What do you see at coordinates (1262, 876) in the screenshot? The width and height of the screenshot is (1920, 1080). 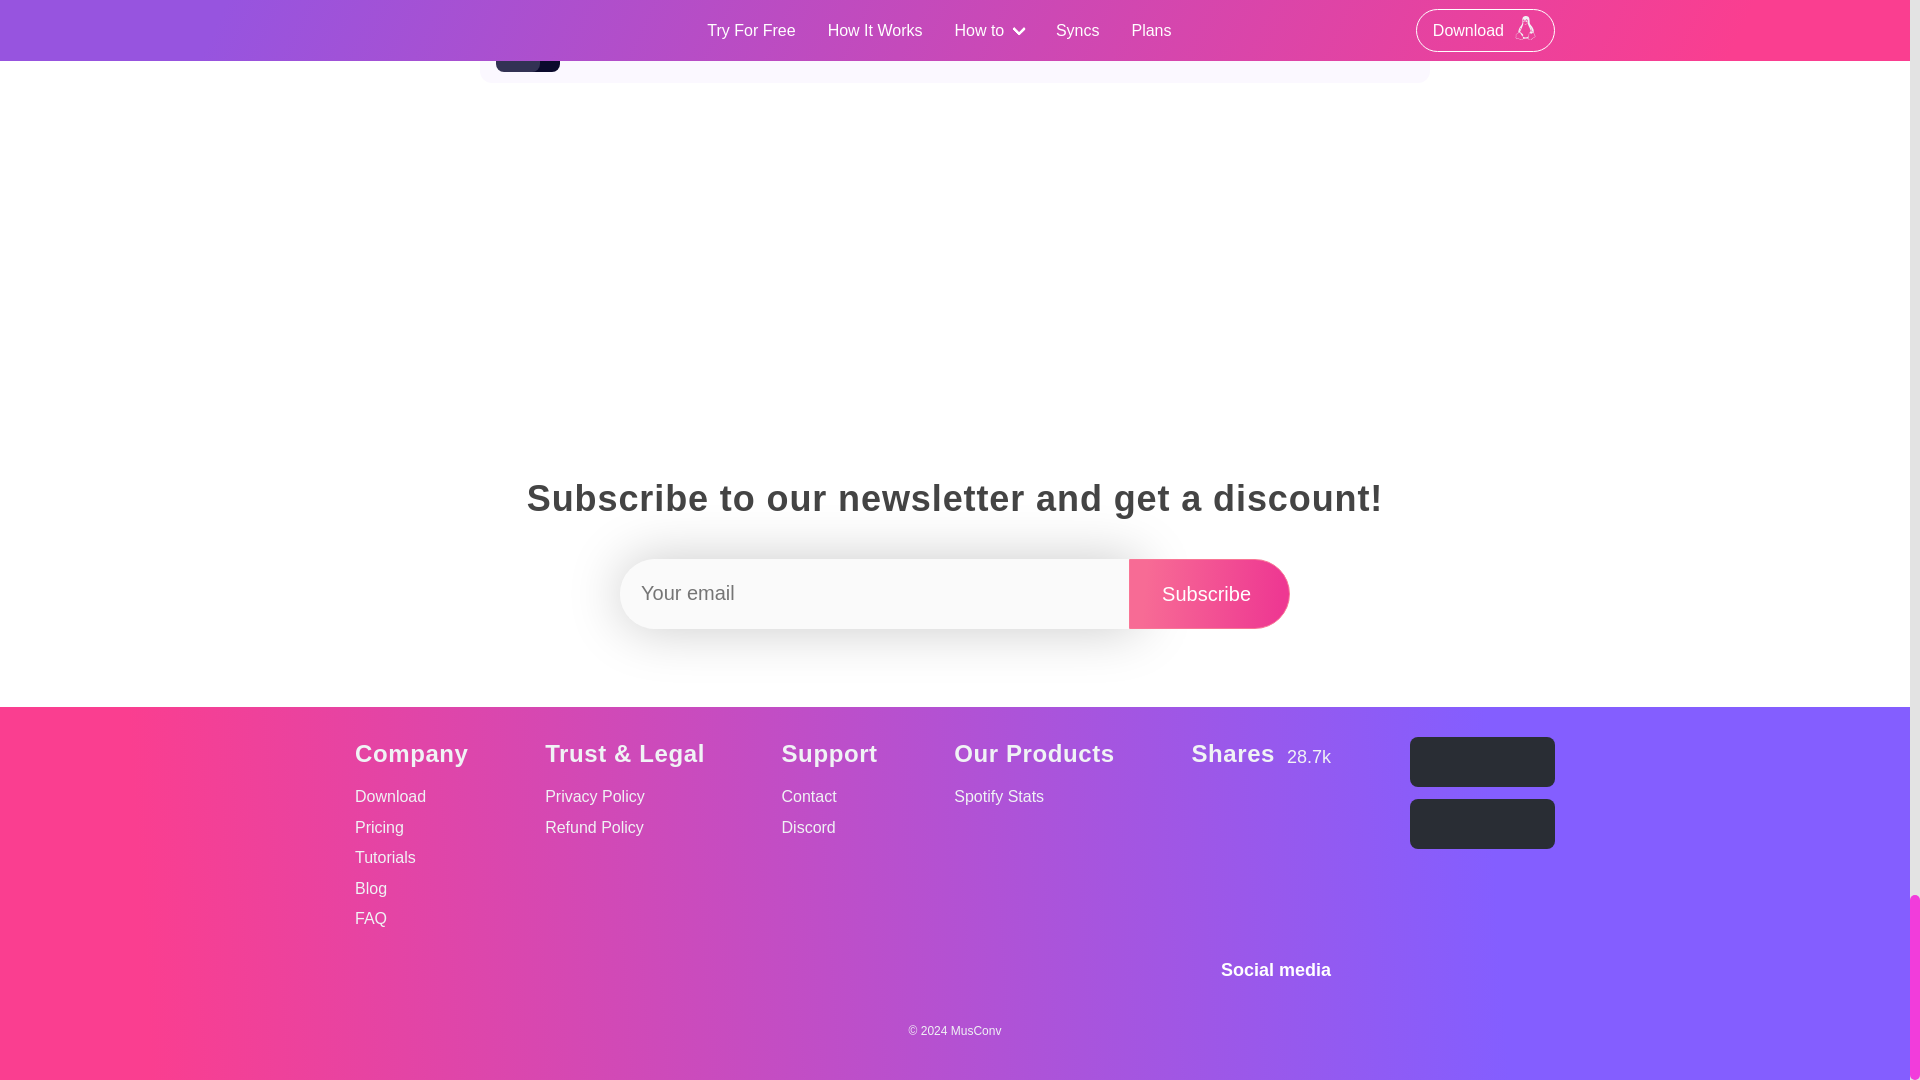 I see `Share on Facebook` at bounding box center [1262, 876].